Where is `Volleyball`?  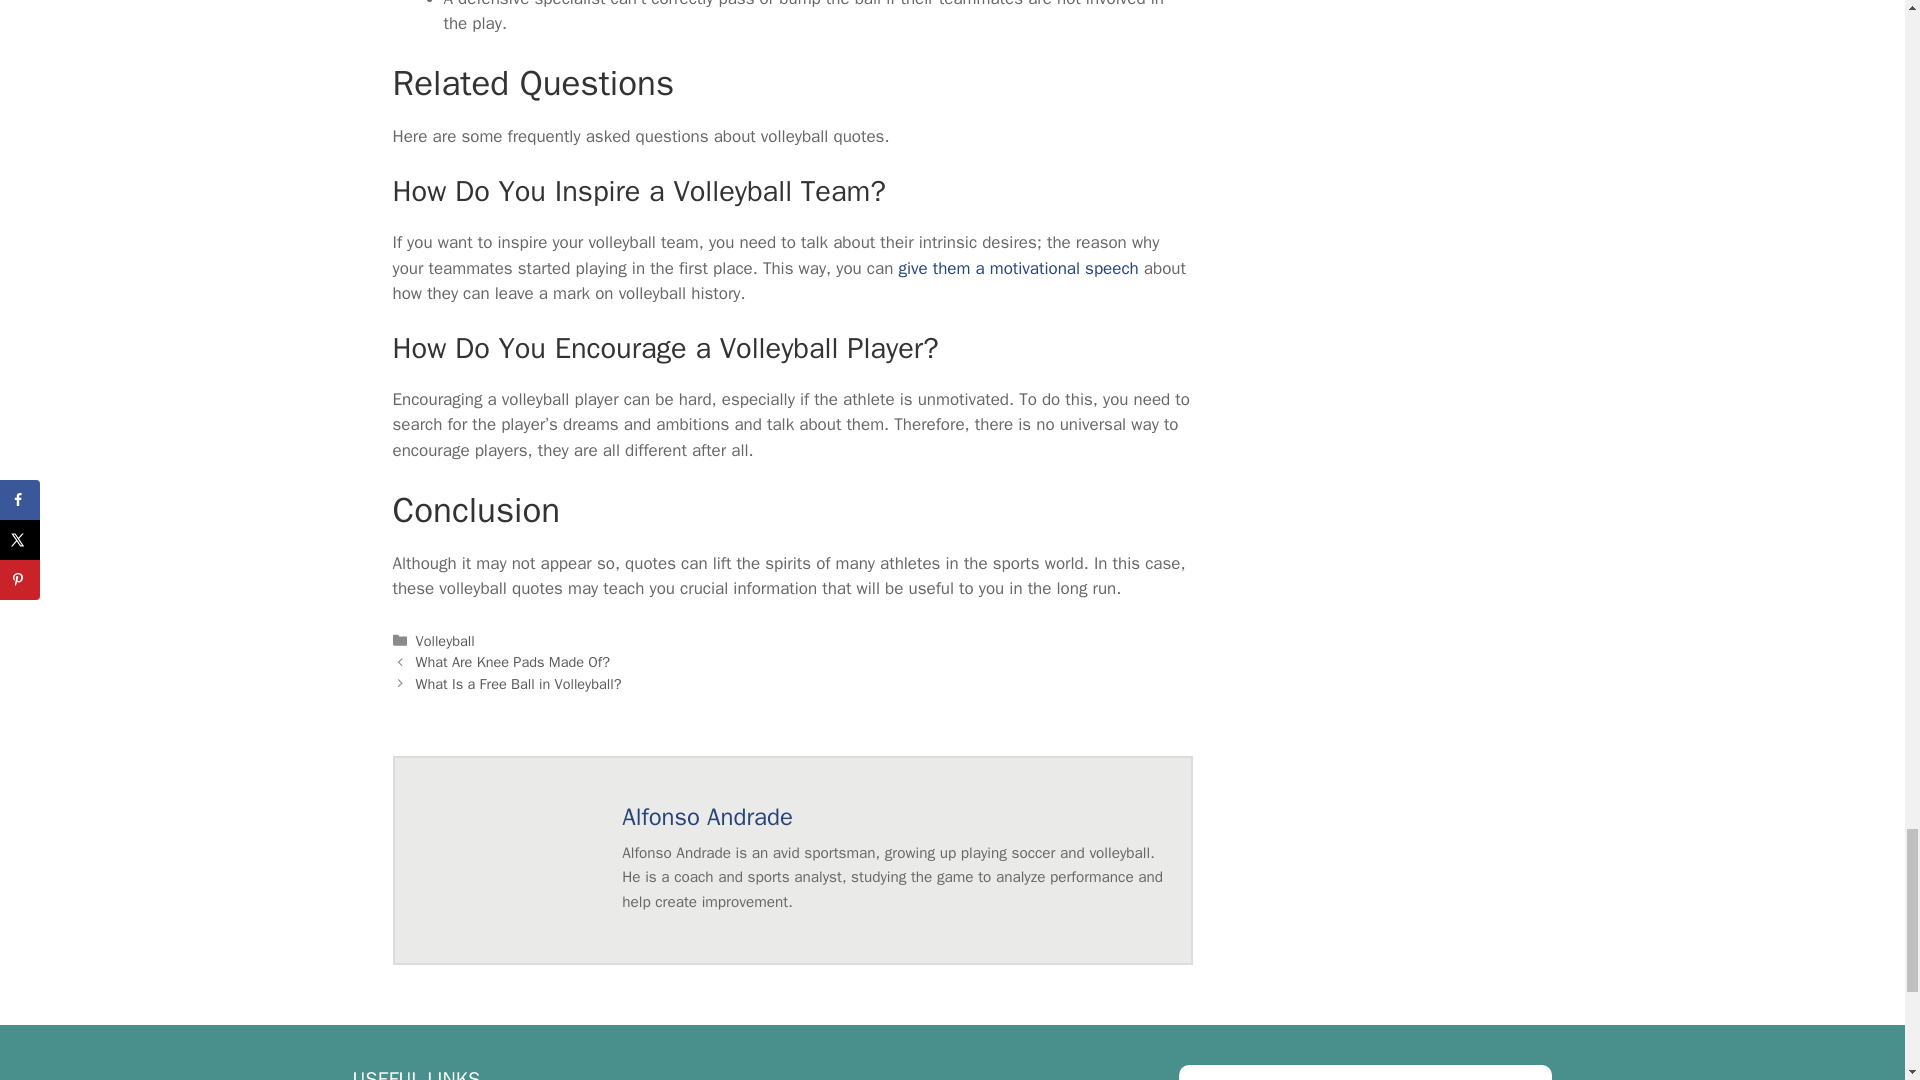
Volleyball is located at coordinates (445, 640).